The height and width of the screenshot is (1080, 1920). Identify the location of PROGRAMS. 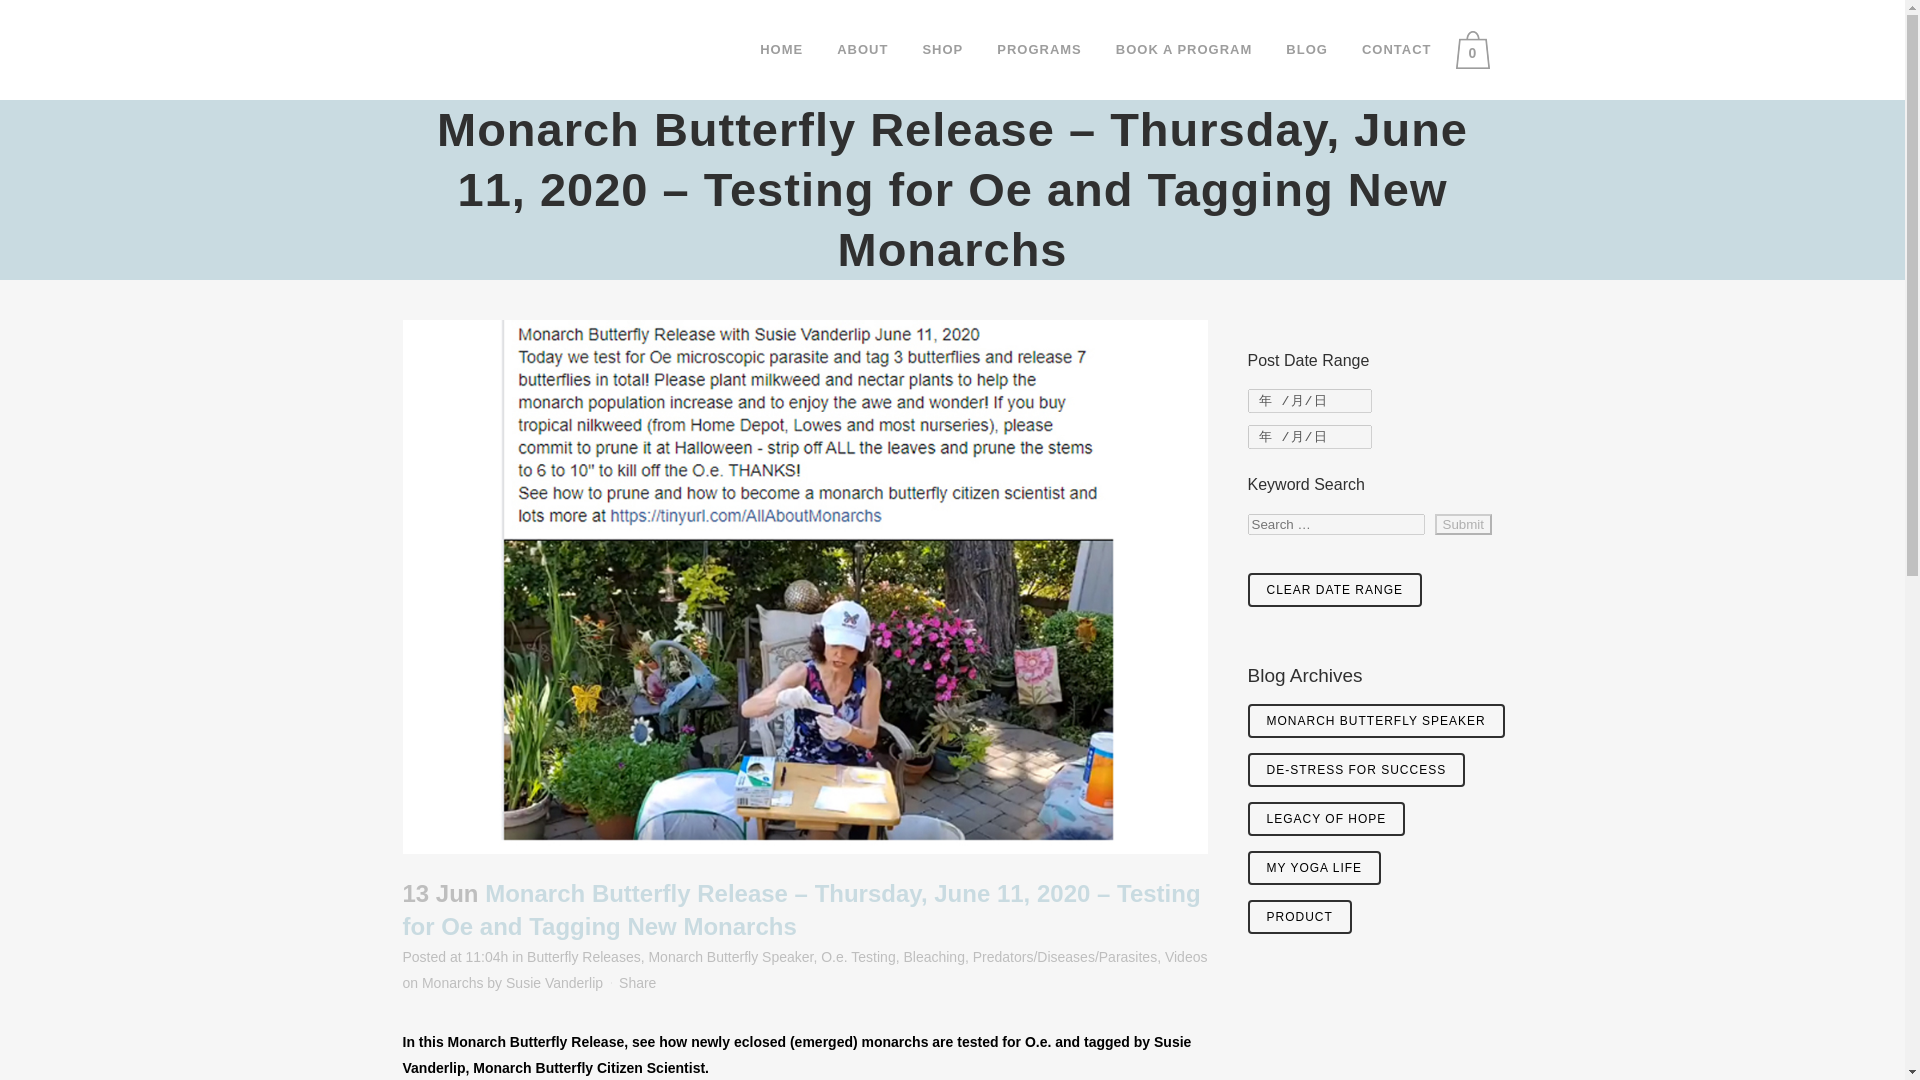
(1038, 50).